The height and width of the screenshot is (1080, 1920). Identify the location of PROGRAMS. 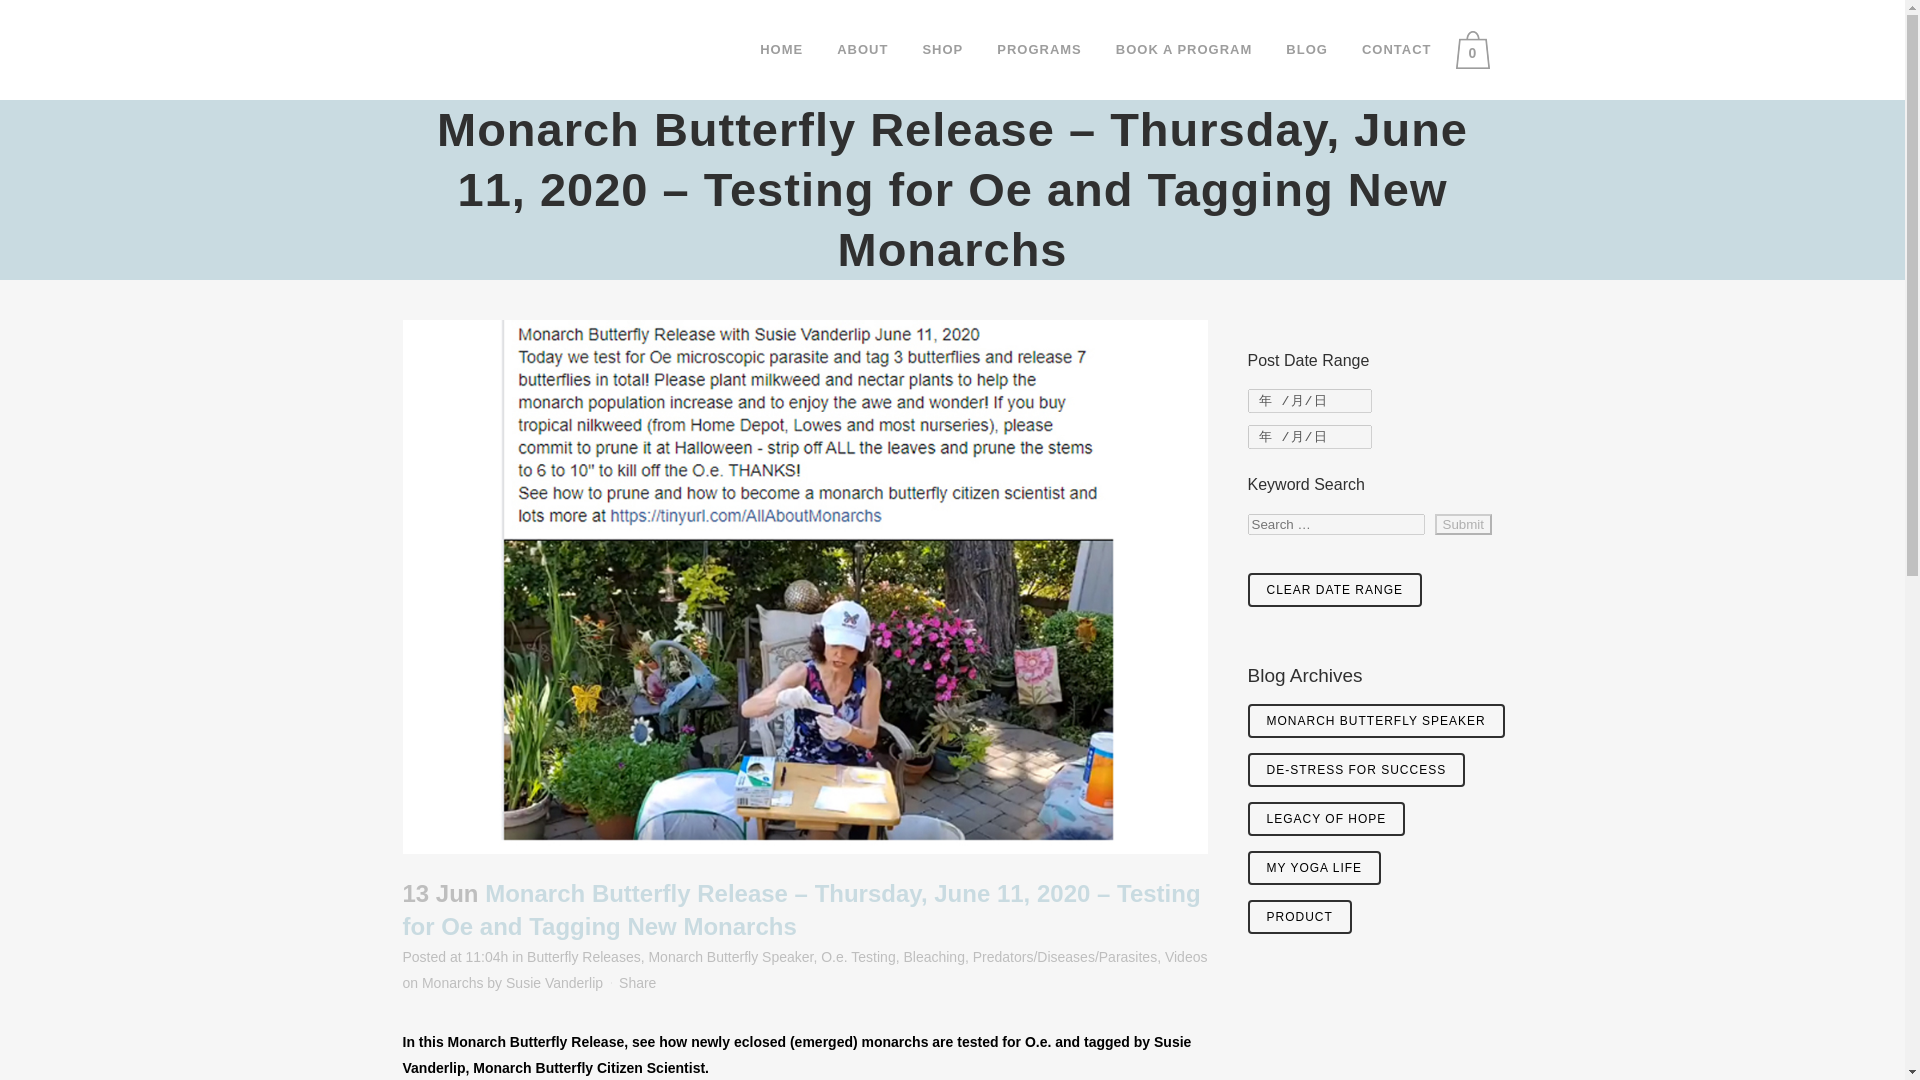
(1038, 50).